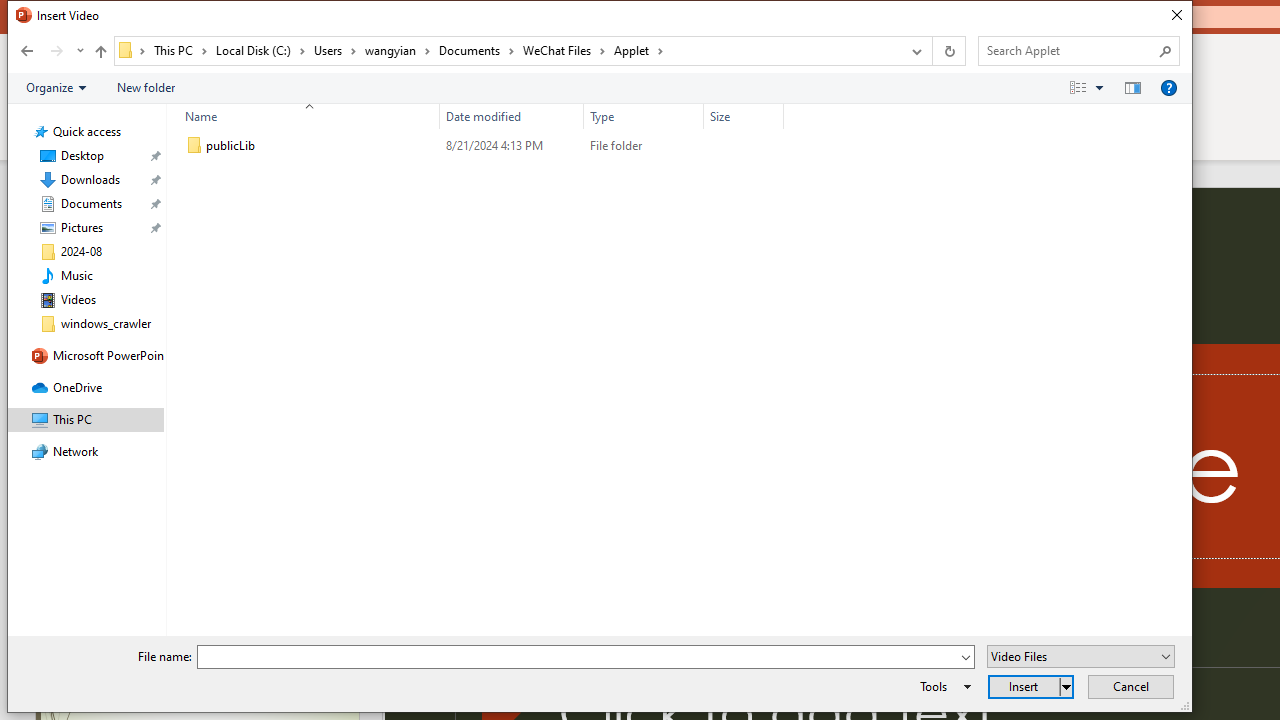 The width and height of the screenshot is (1280, 720). Describe the element at coordinates (146, 87) in the screenshot. I see `New folder` at that location.